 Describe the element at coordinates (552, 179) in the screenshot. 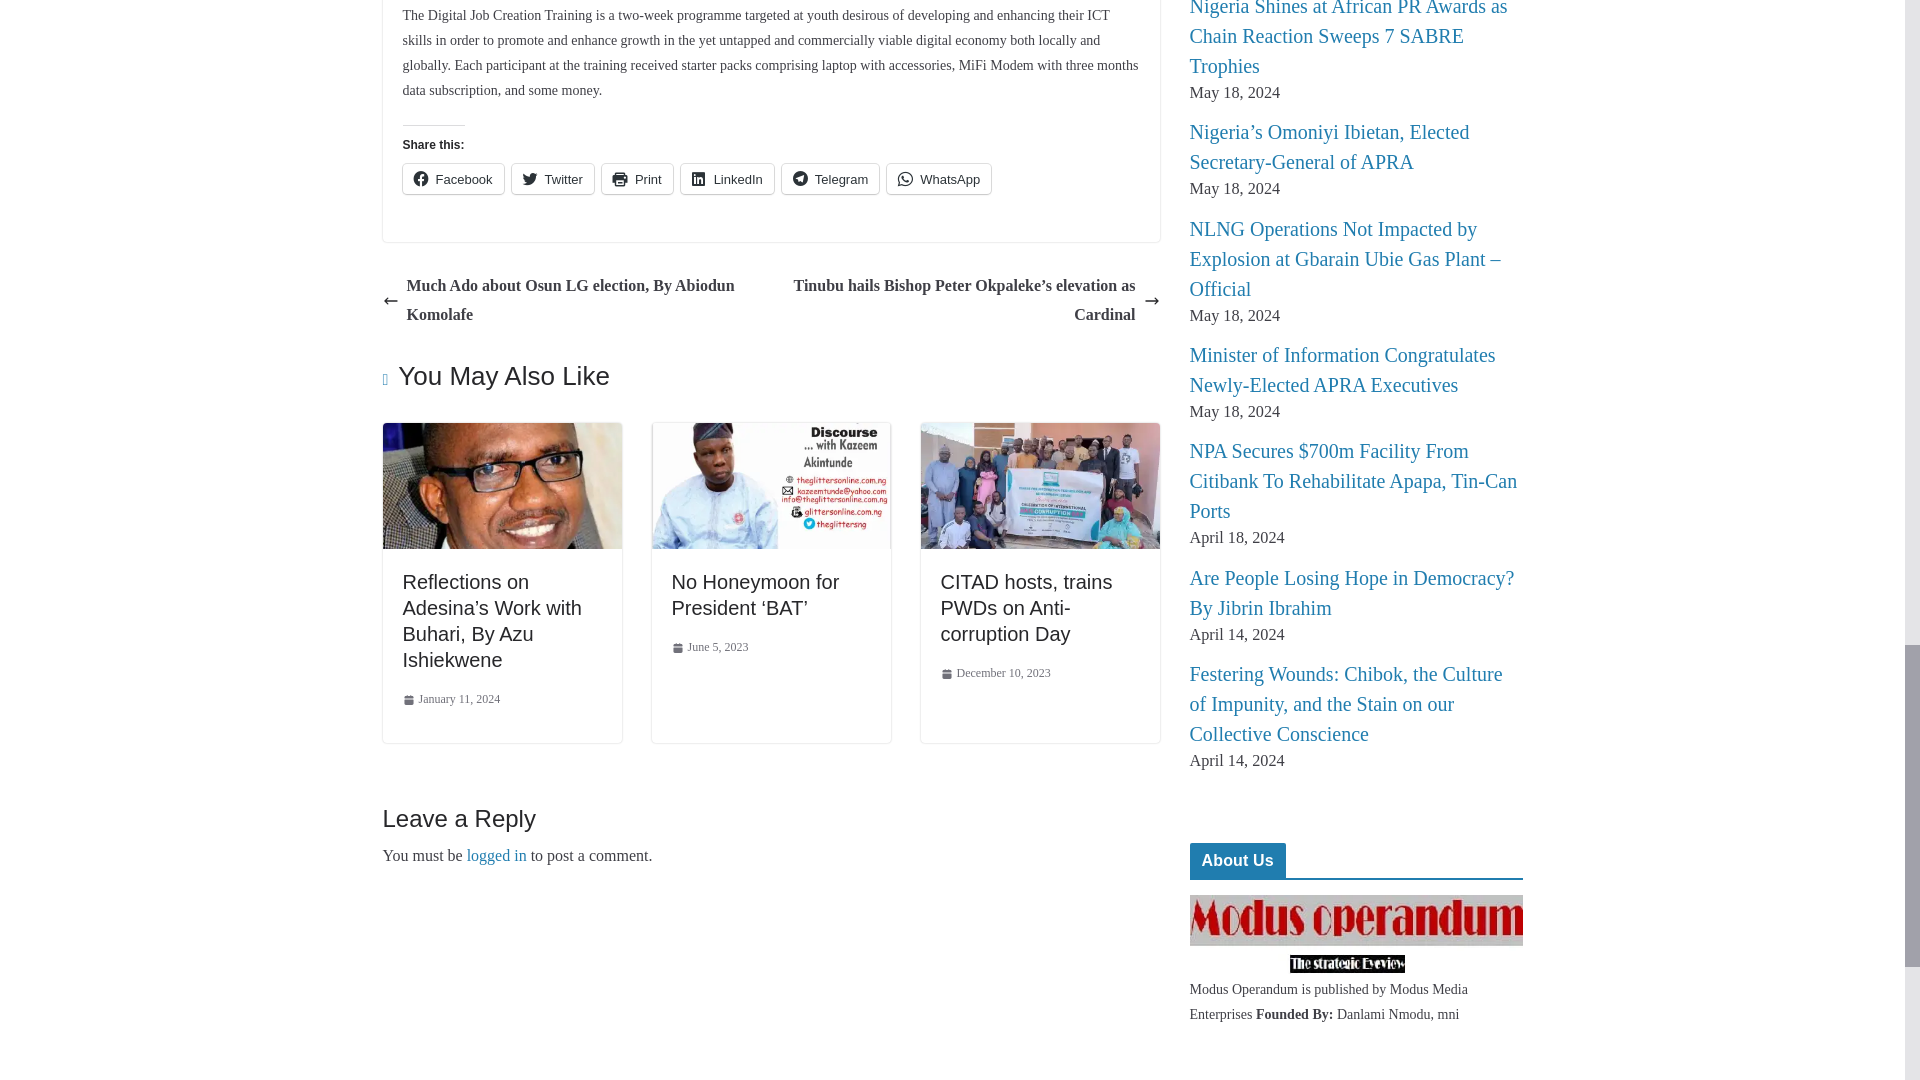

I see `Twitter` at that location.